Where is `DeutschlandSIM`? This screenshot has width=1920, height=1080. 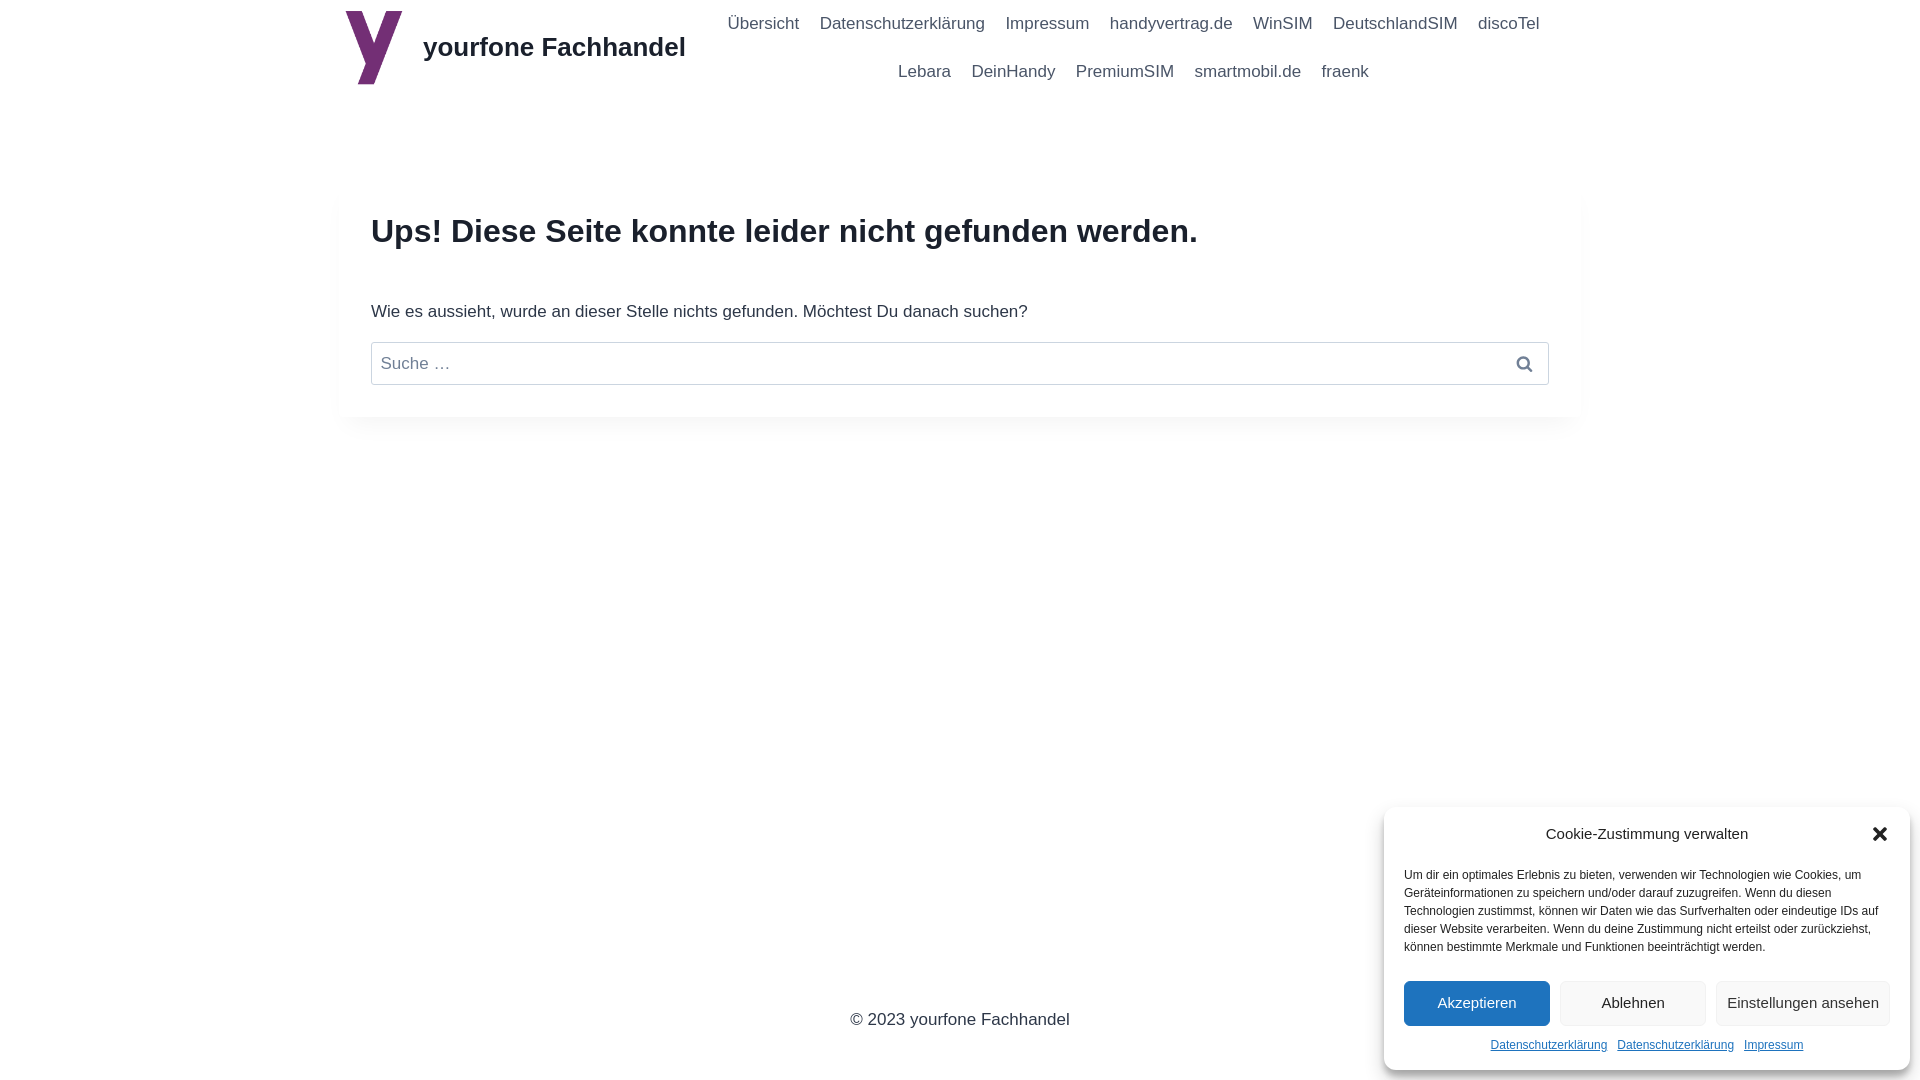 DeutschlandSIM is located at coordinates (1396, 24).